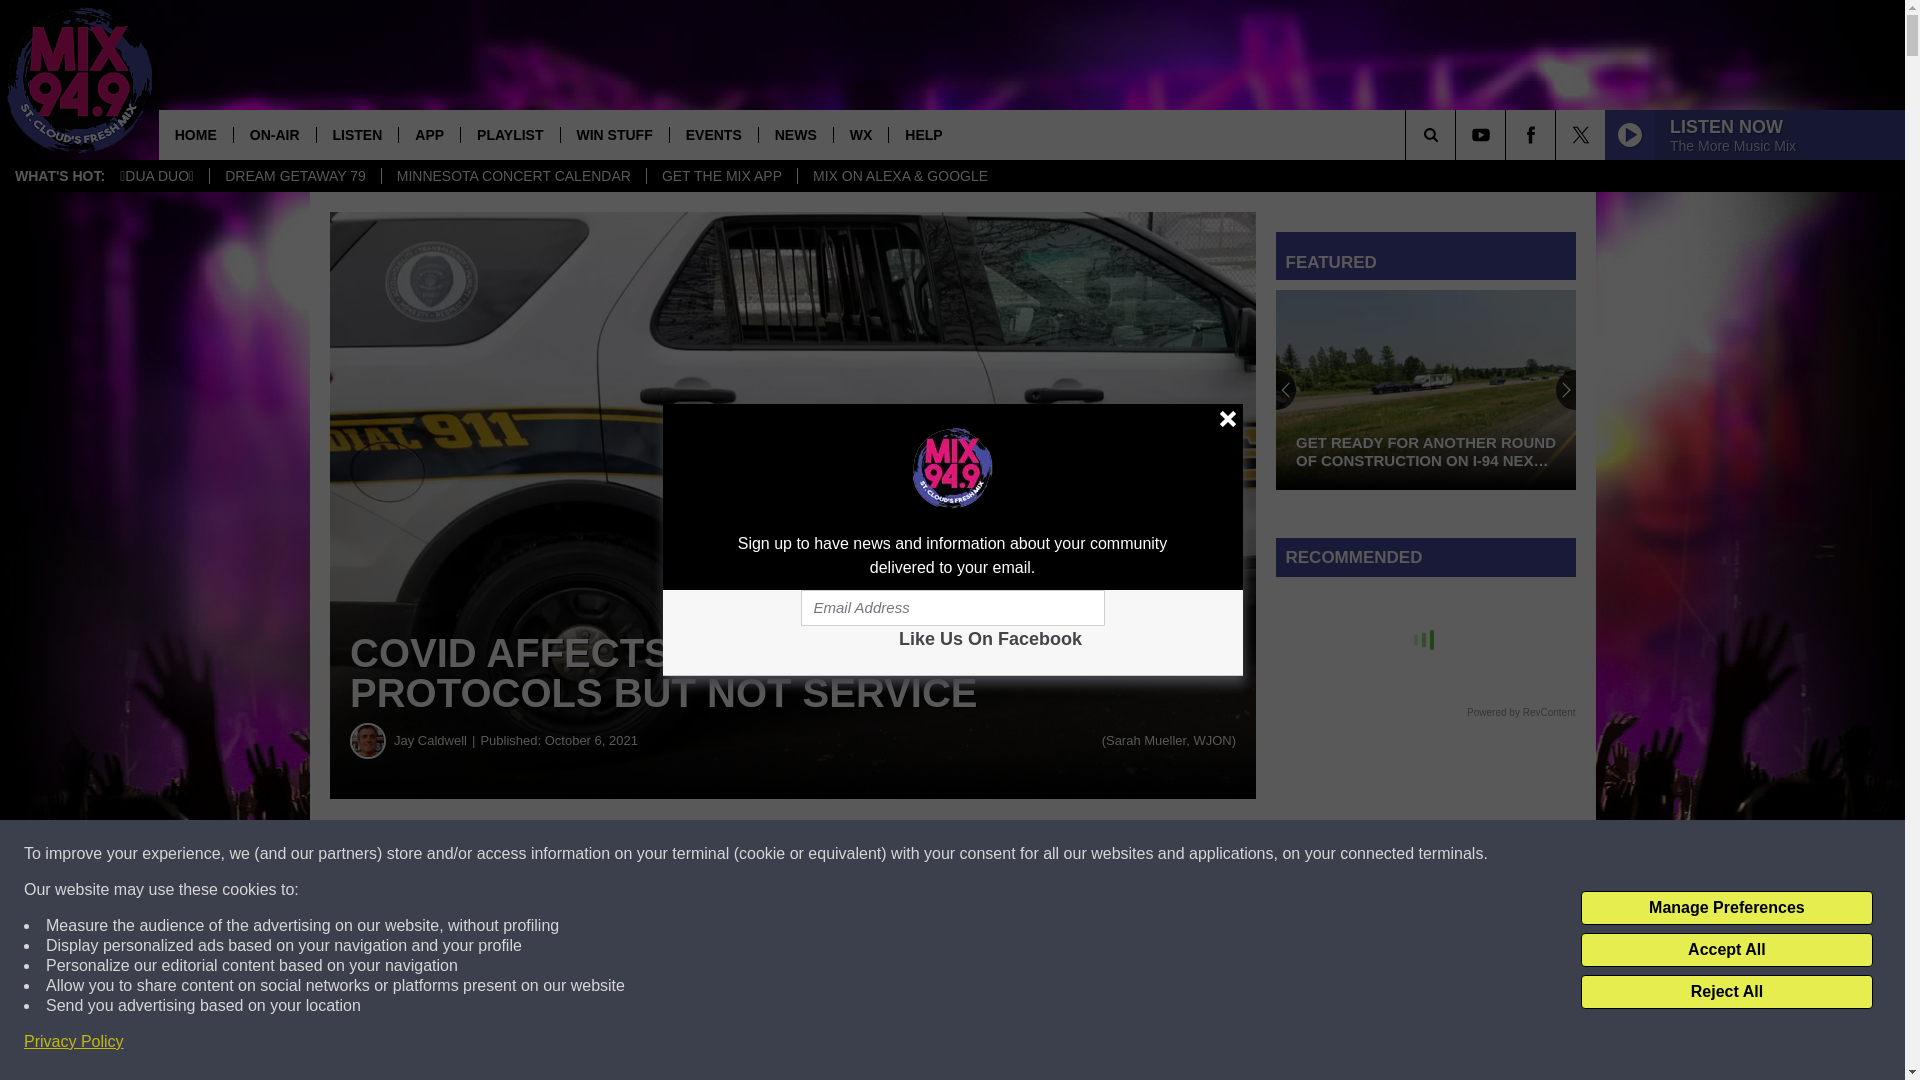  Describe the element at coordinates (614, 134) in the screenshot. I see `WIN STUFF` at that location.